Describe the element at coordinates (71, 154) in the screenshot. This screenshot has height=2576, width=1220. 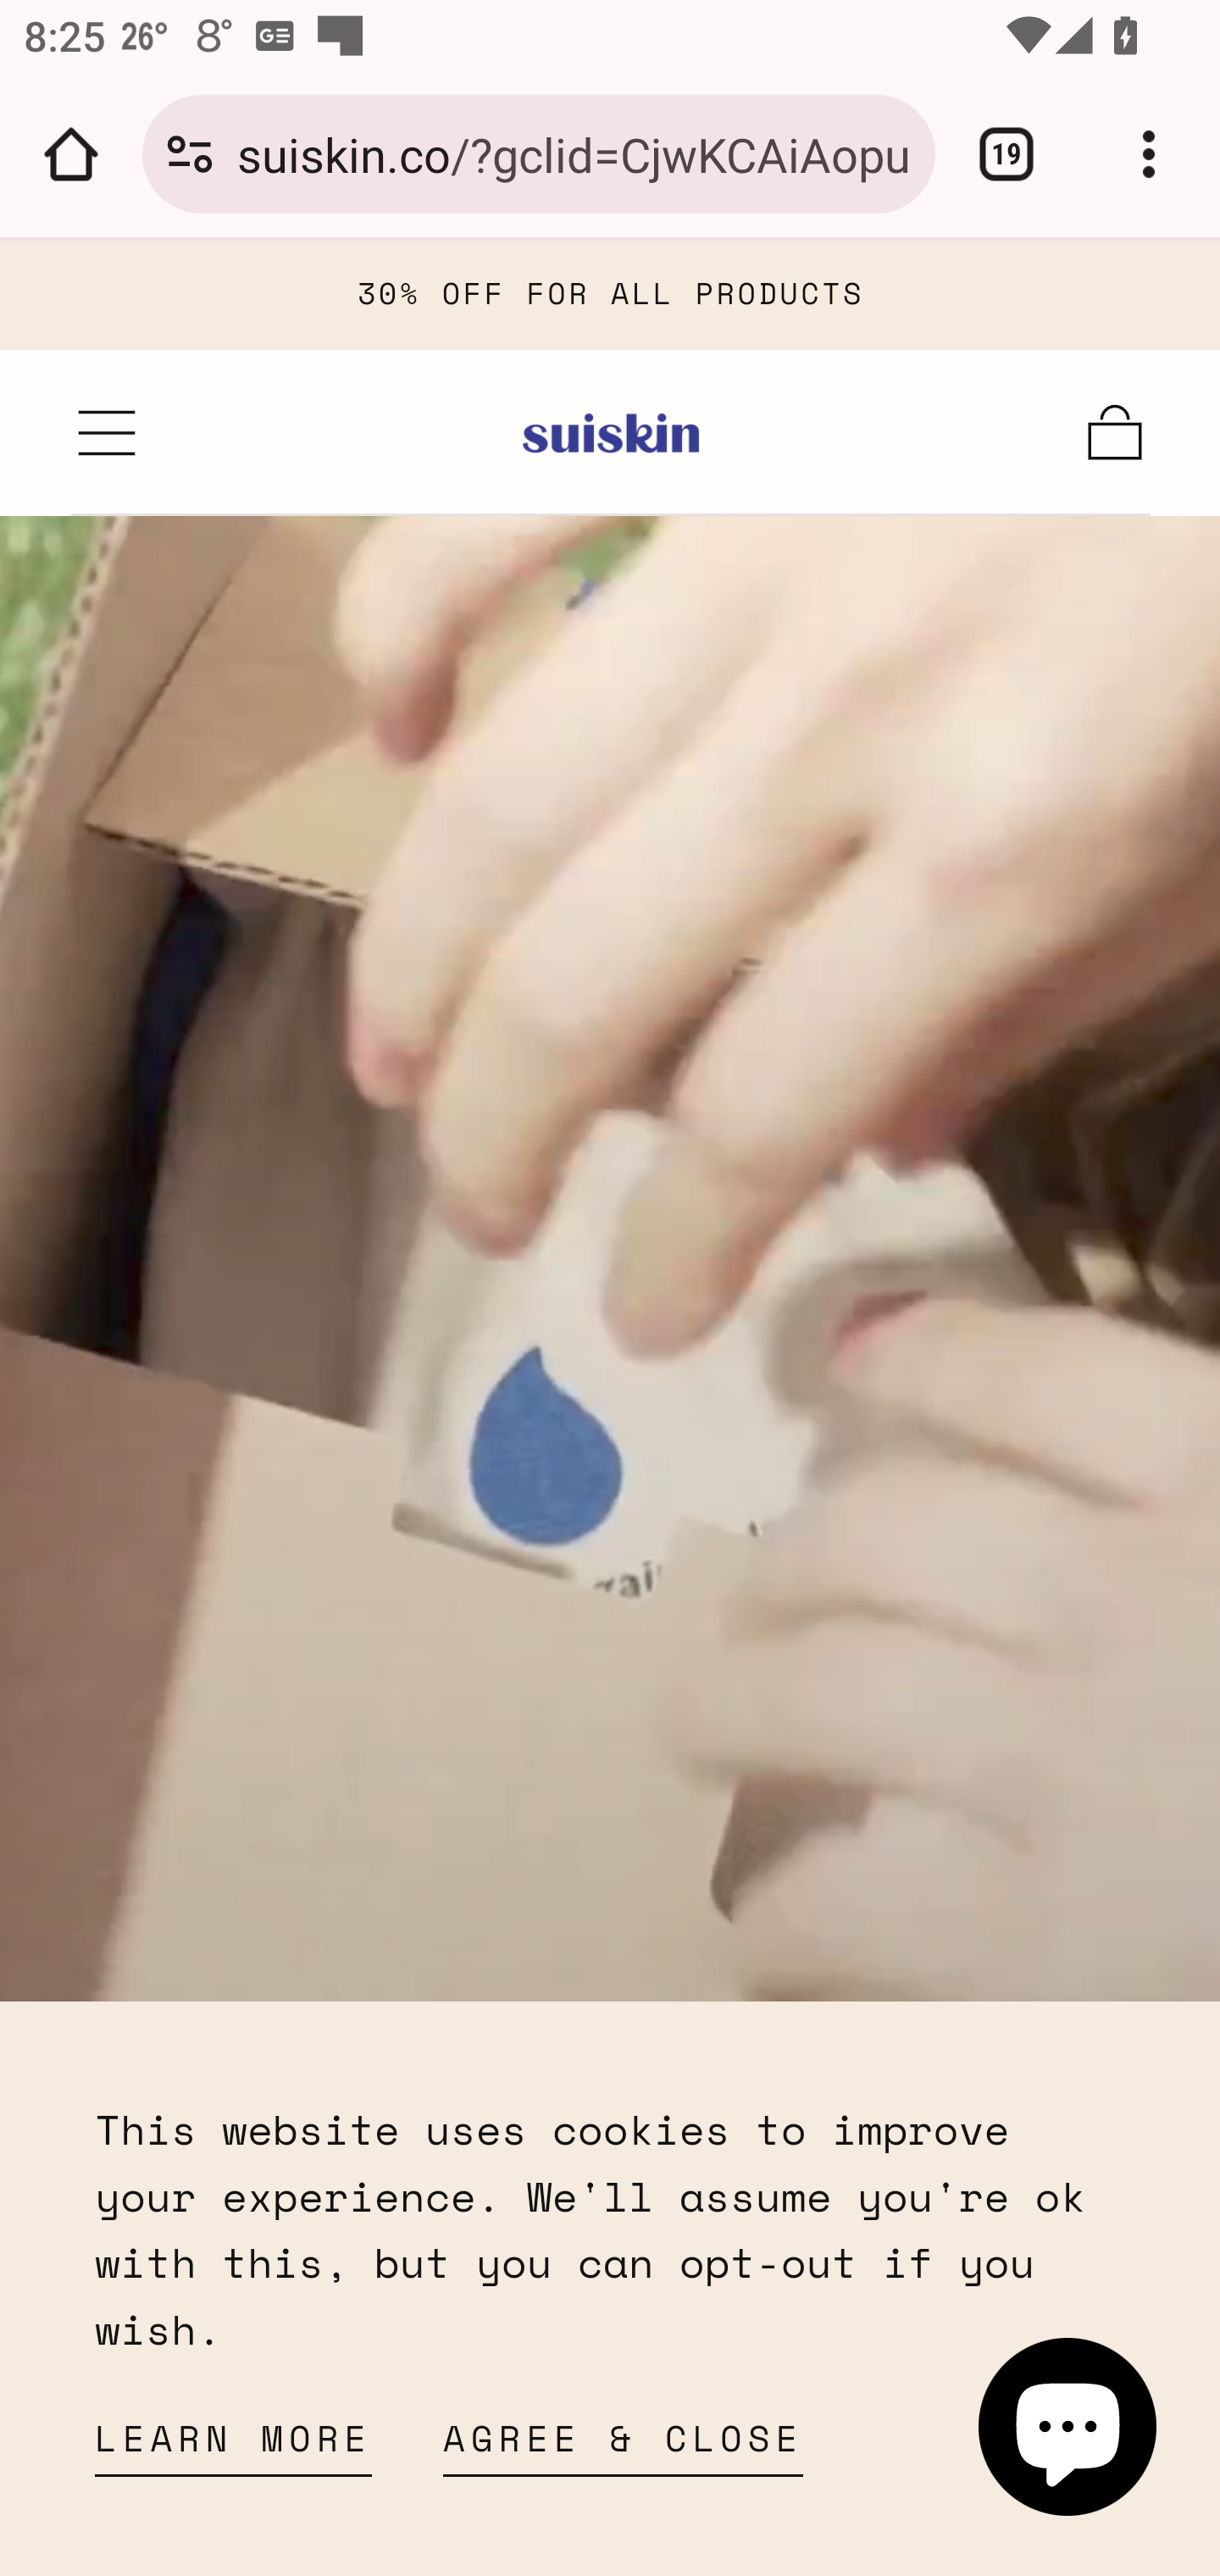
I see `Open the home page` at that location.